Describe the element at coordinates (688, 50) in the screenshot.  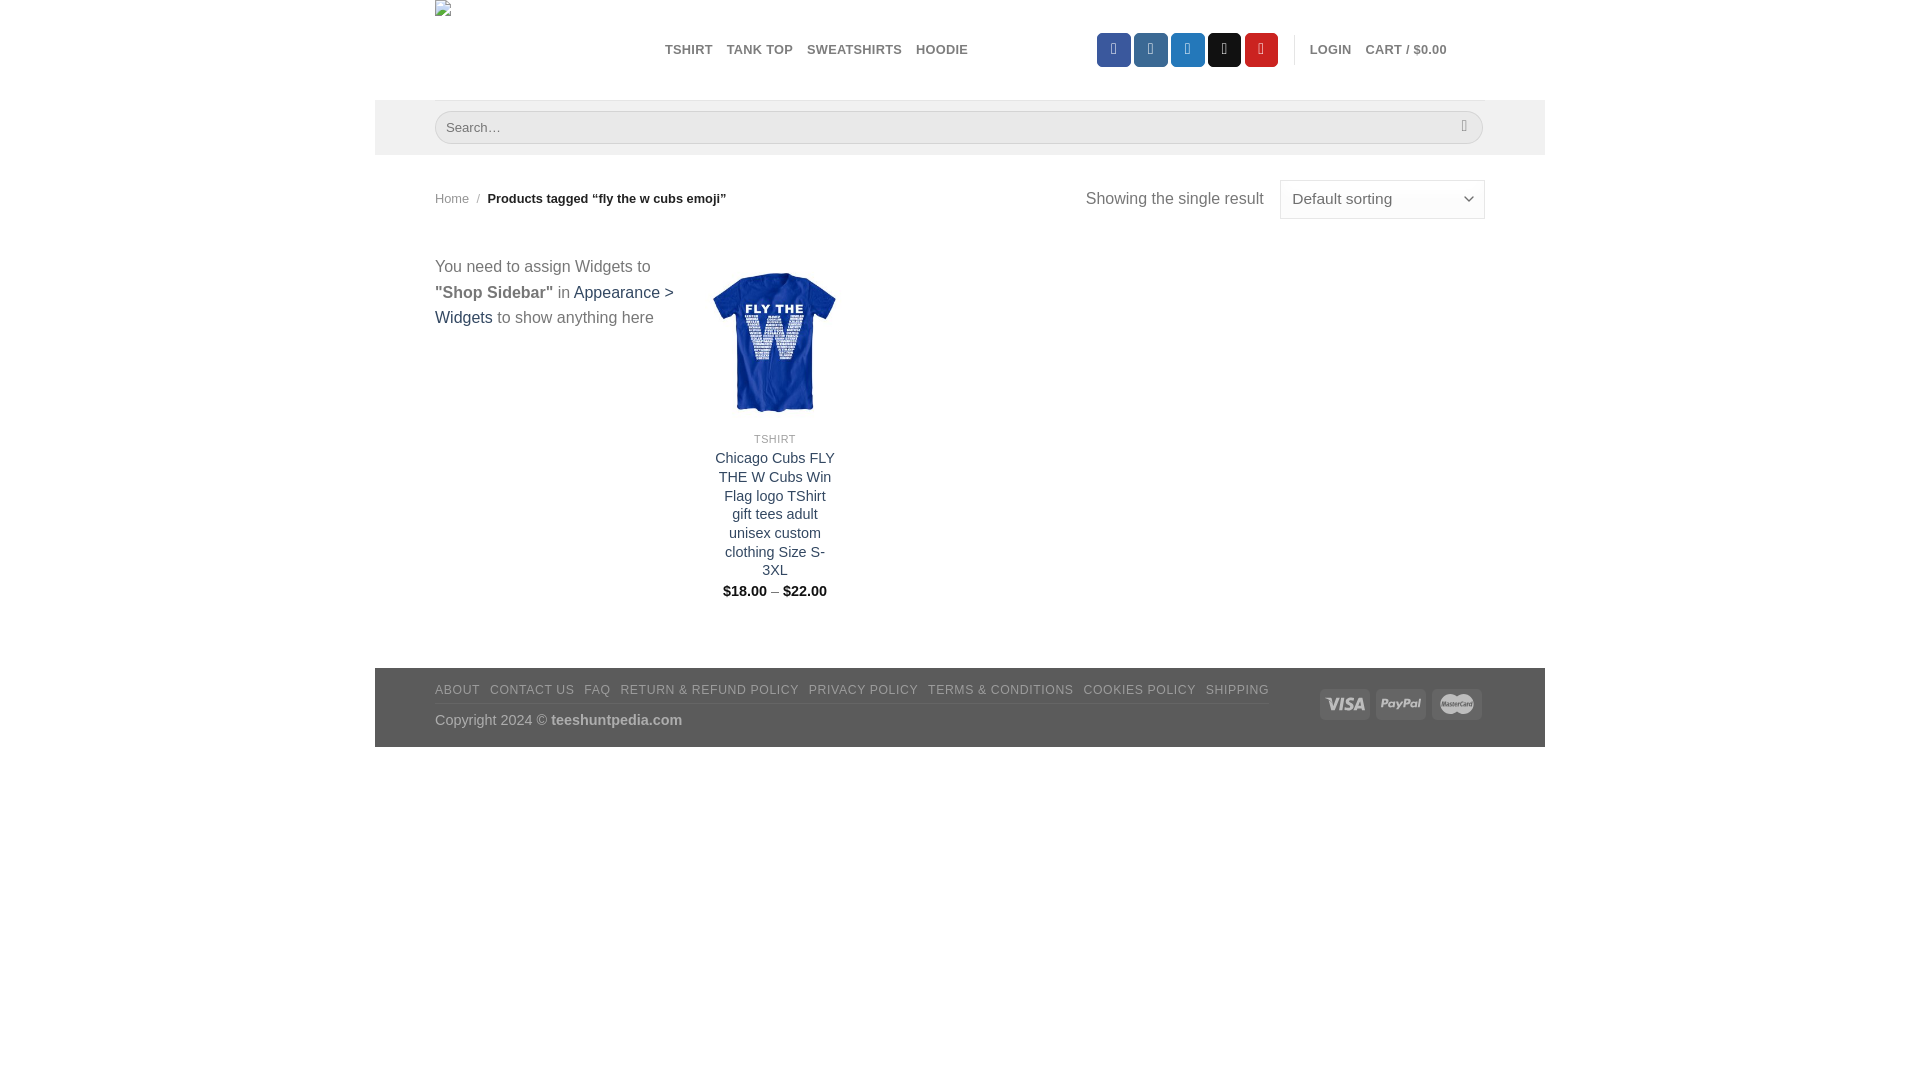
I see `TSHIRT` at that location.